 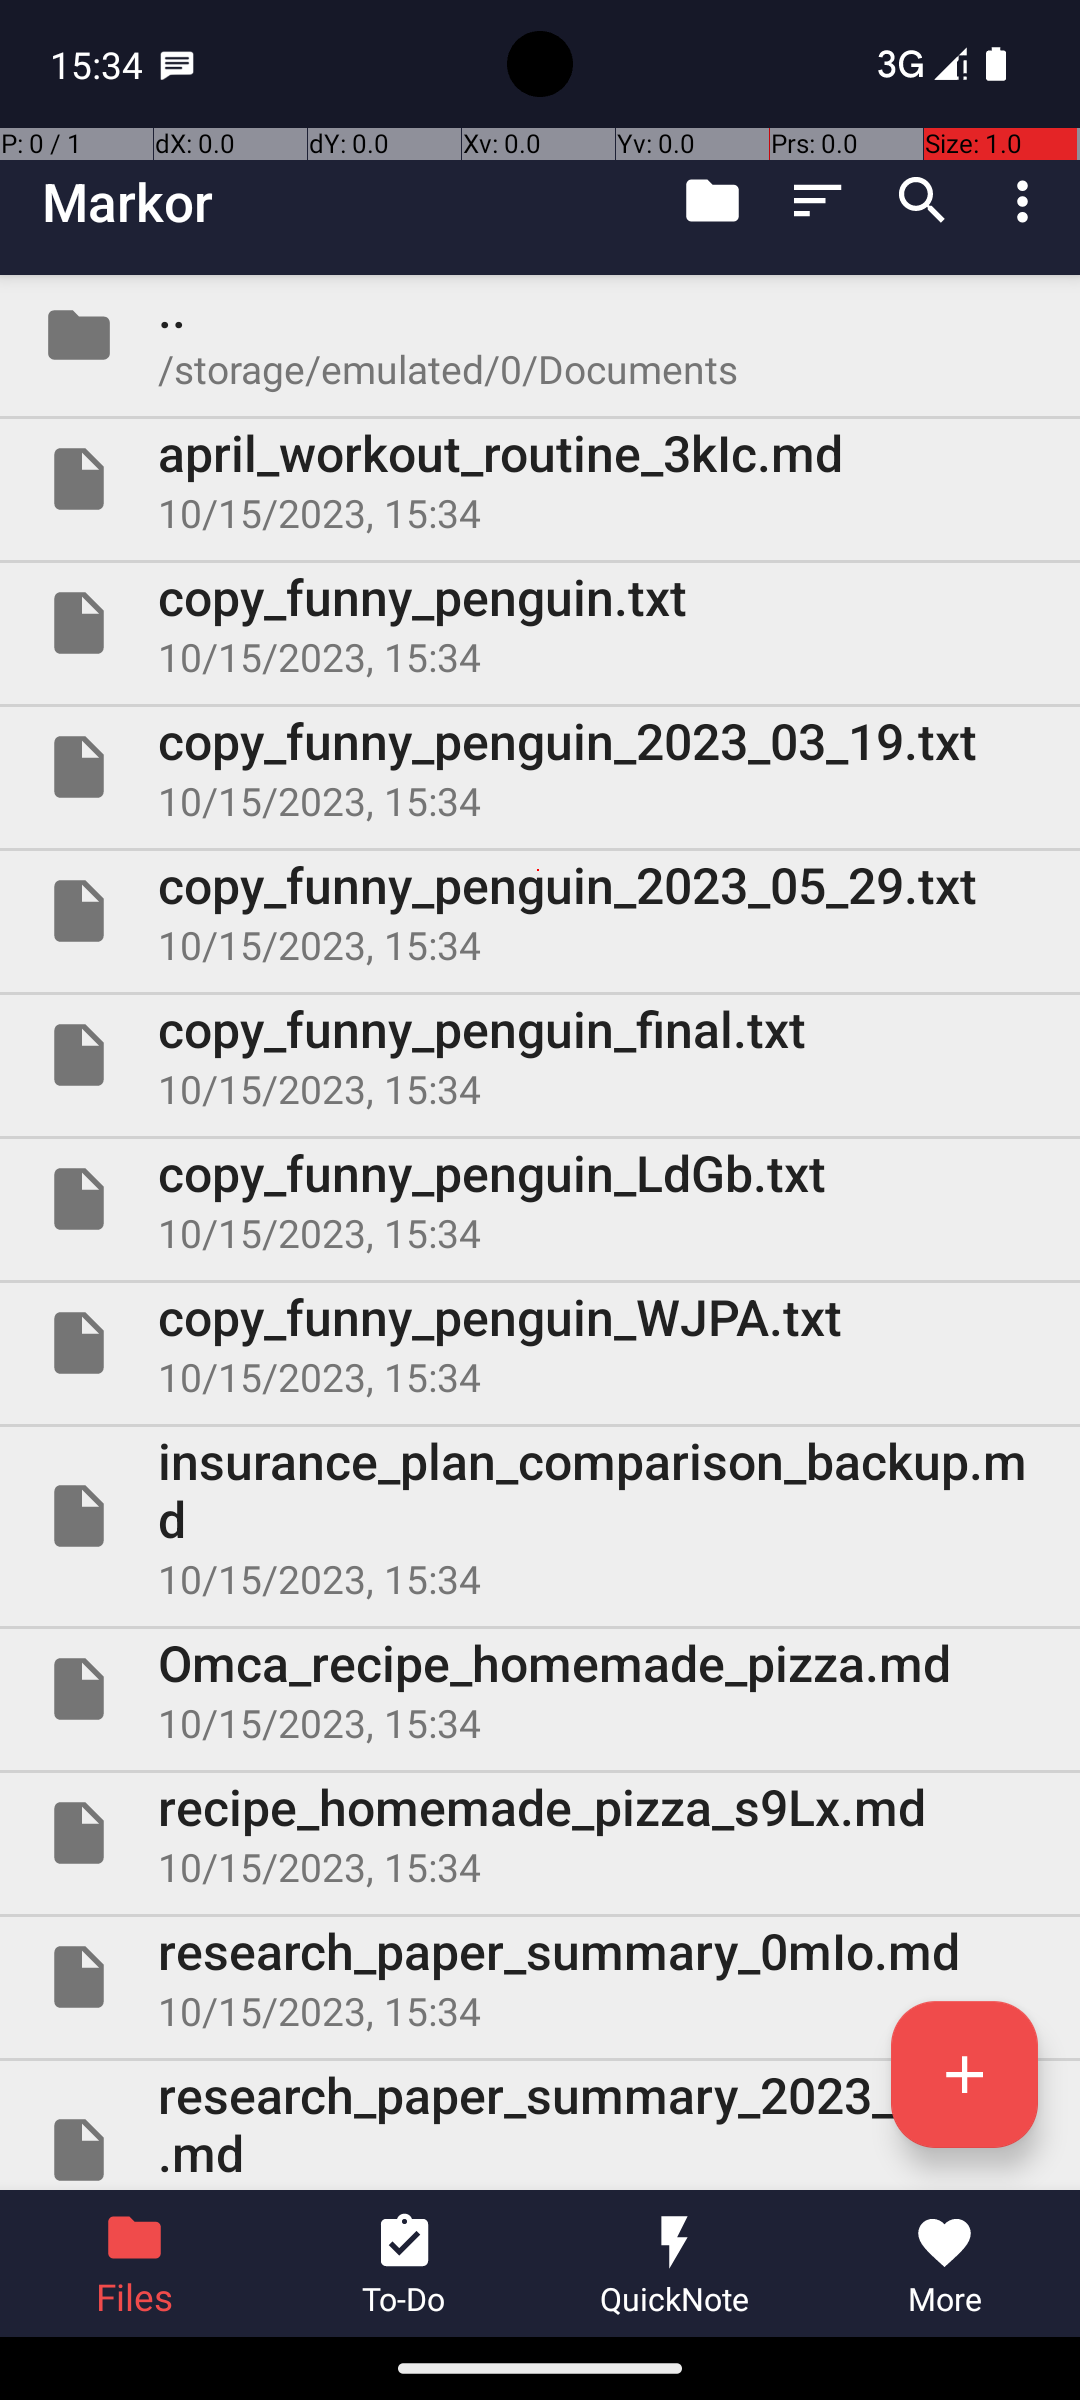 I want to click on More, so click(x=945, y=2264).